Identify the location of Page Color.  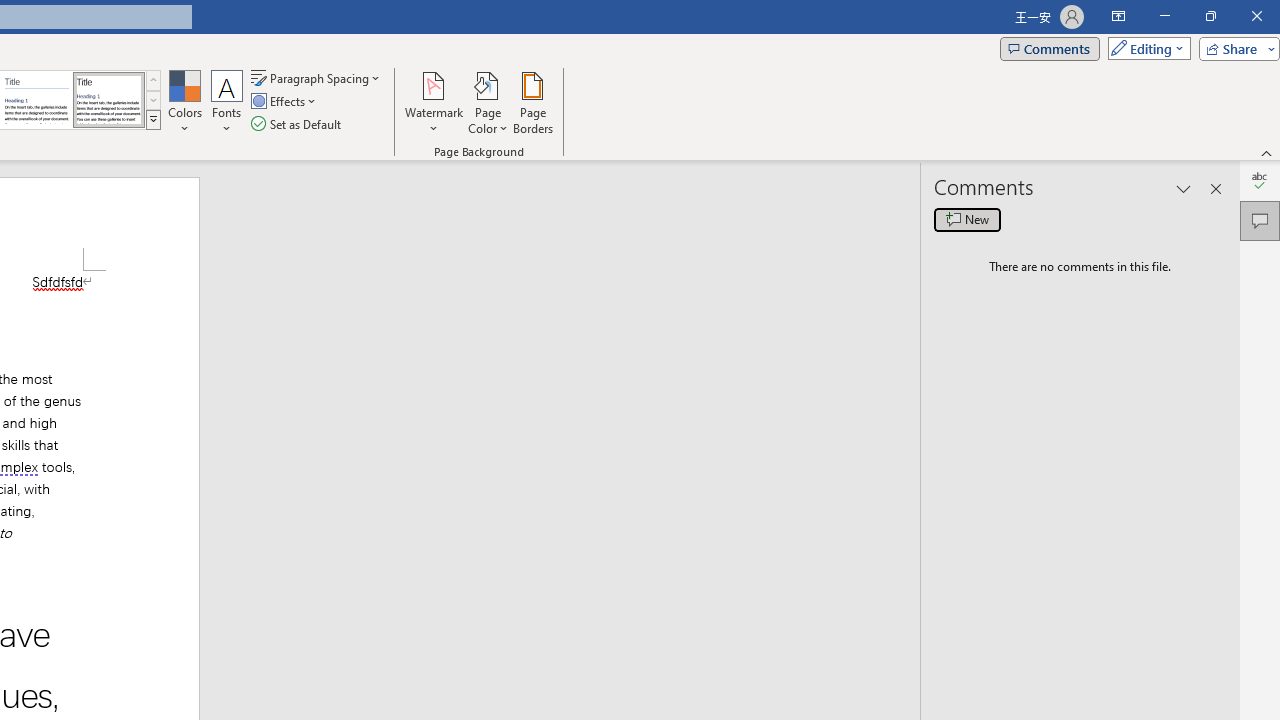
(488, 102).